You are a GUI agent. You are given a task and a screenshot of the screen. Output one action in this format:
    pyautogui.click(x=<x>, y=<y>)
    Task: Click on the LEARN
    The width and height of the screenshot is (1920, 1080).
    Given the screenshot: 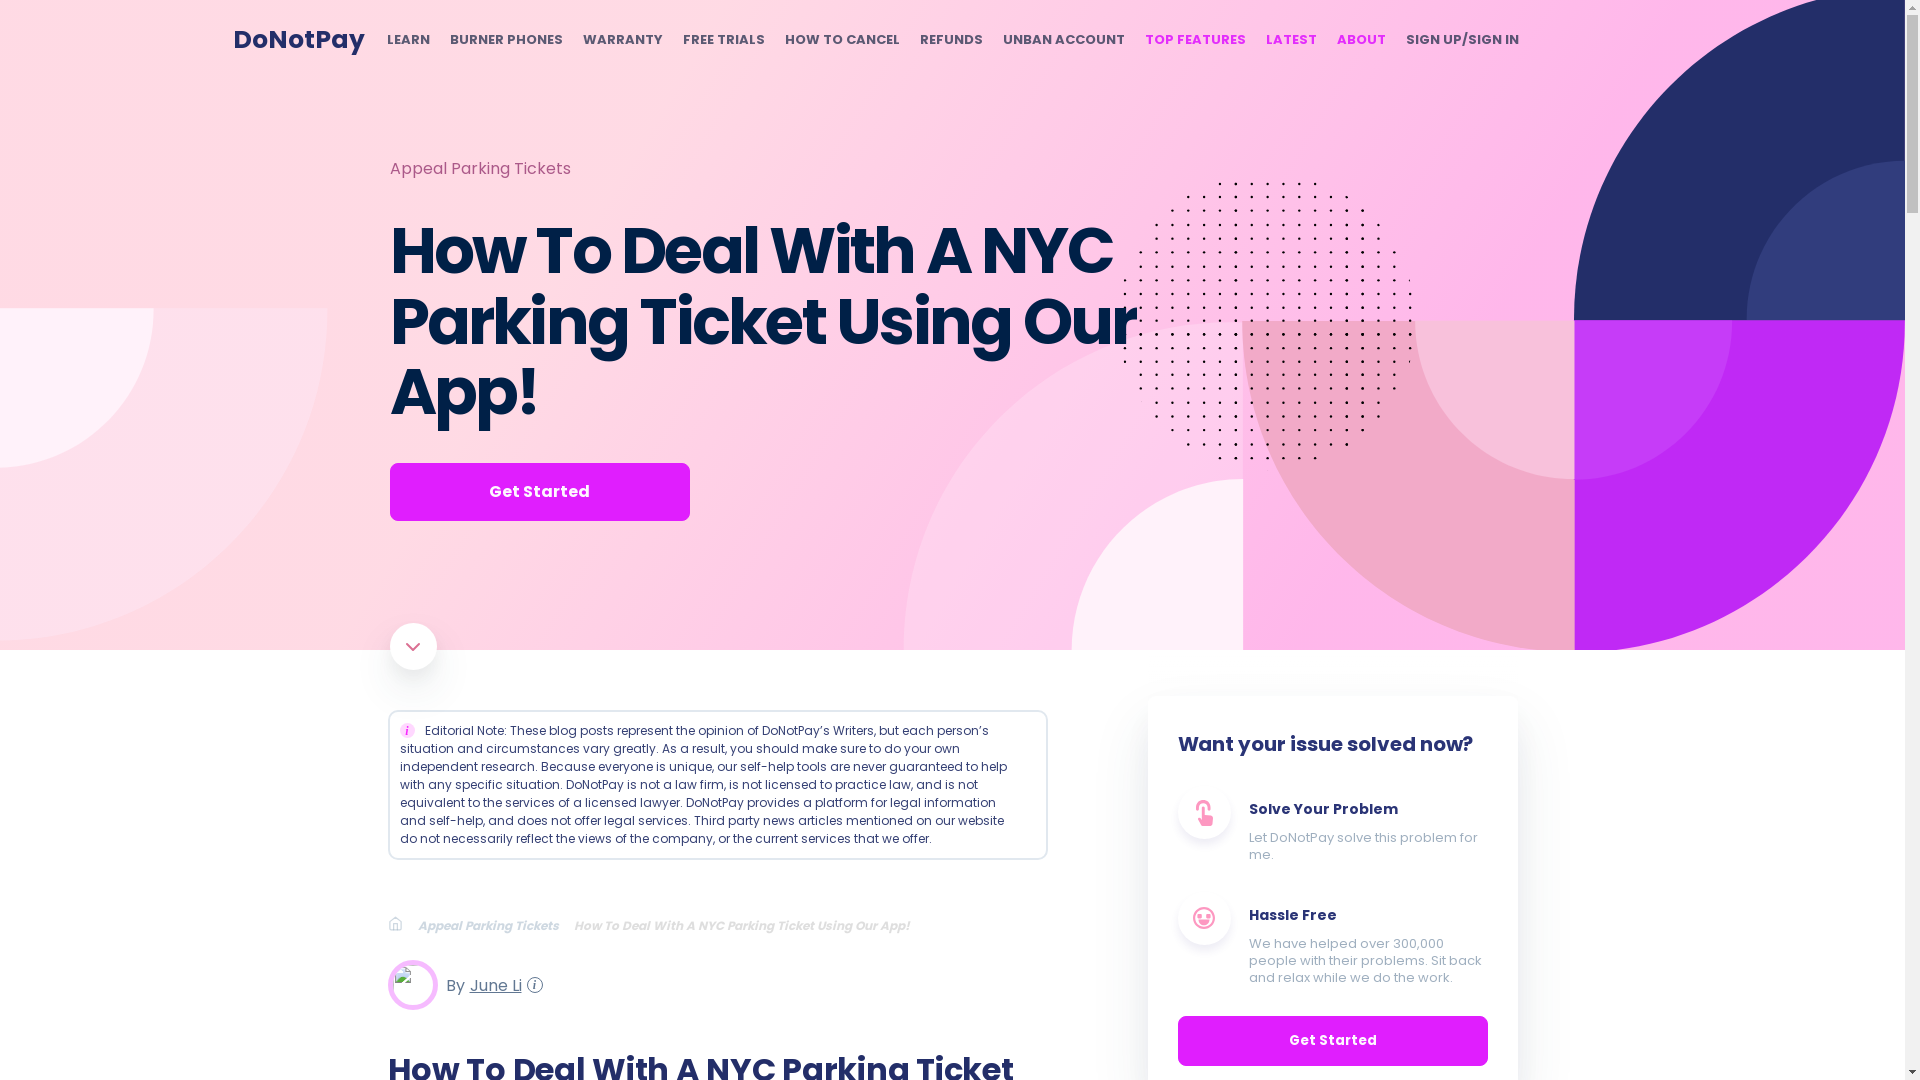 What is the action you would take?
    pyautogui.click(x=406, y=40)
    